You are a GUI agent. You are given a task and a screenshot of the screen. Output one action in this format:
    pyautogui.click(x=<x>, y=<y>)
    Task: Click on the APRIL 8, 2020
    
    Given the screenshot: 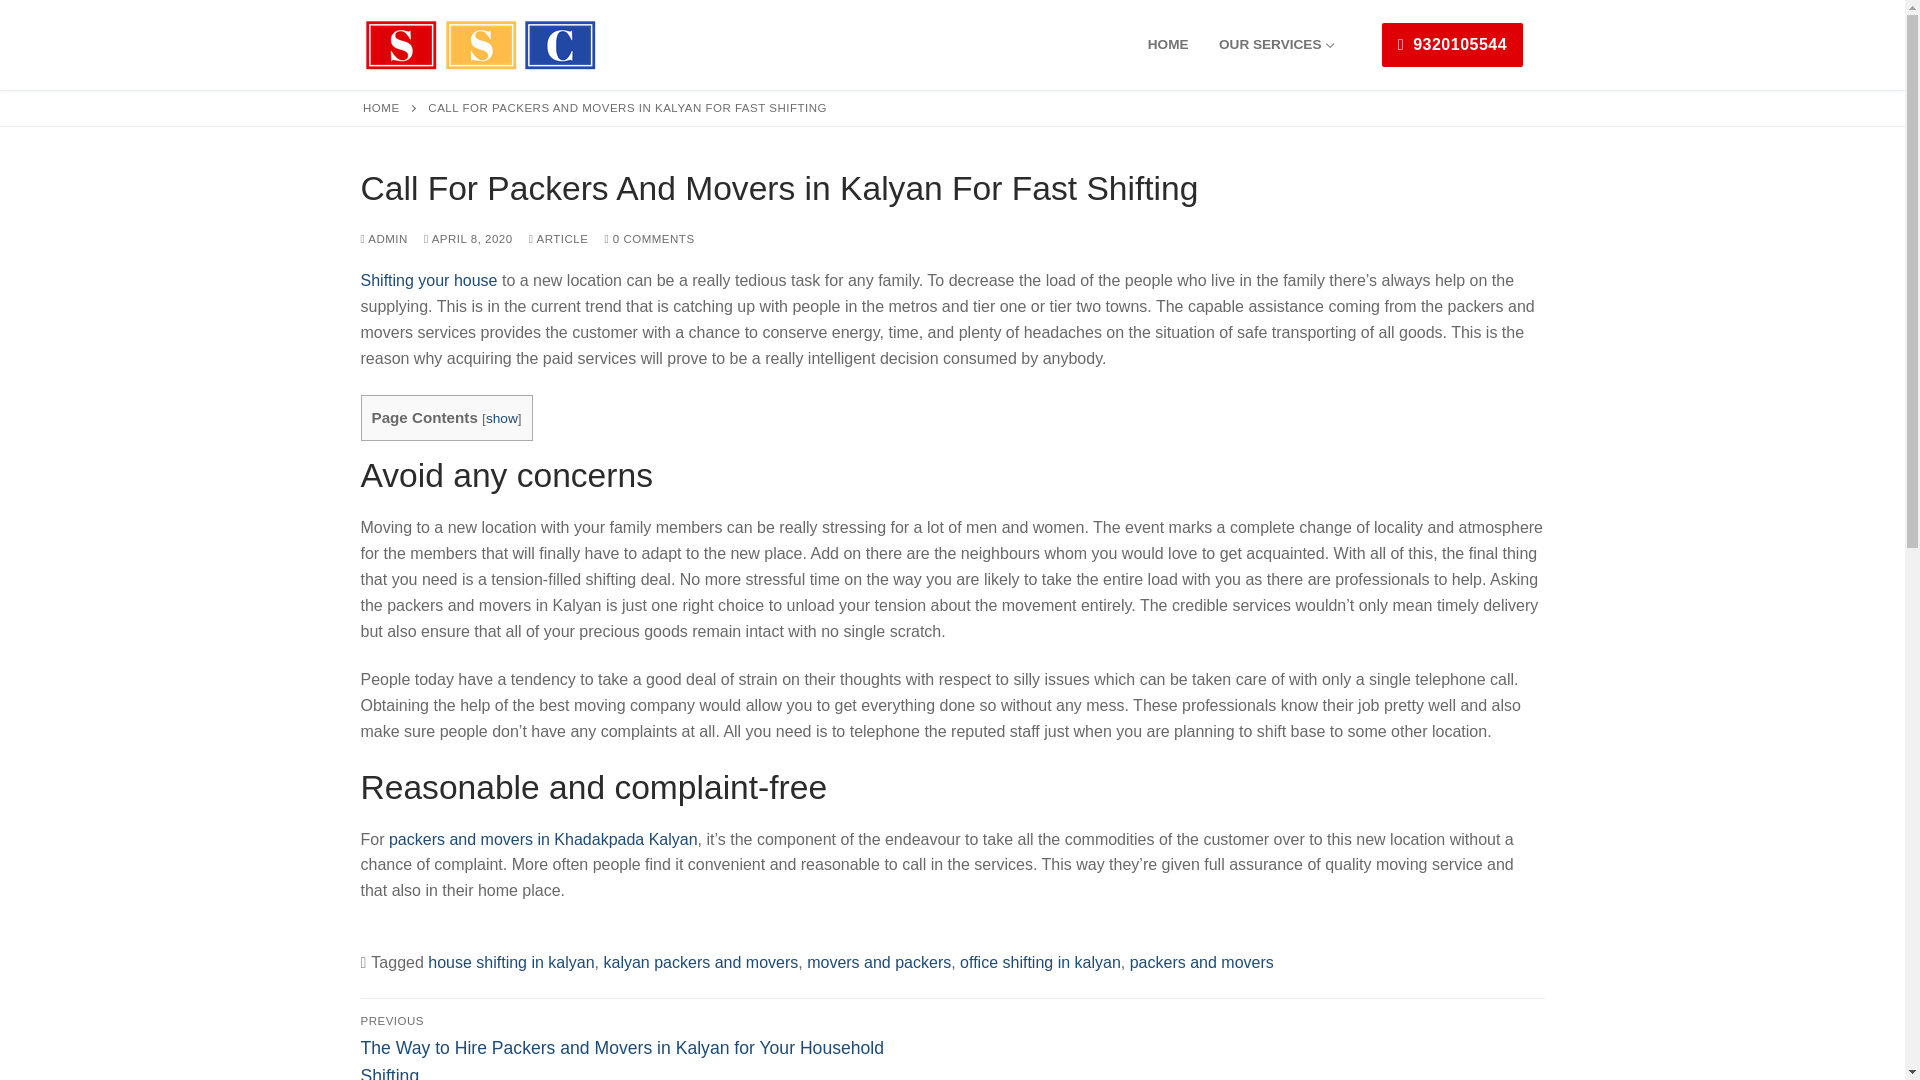 What is the action you would take?
    pyautogui.click(x=468, y=239)
    